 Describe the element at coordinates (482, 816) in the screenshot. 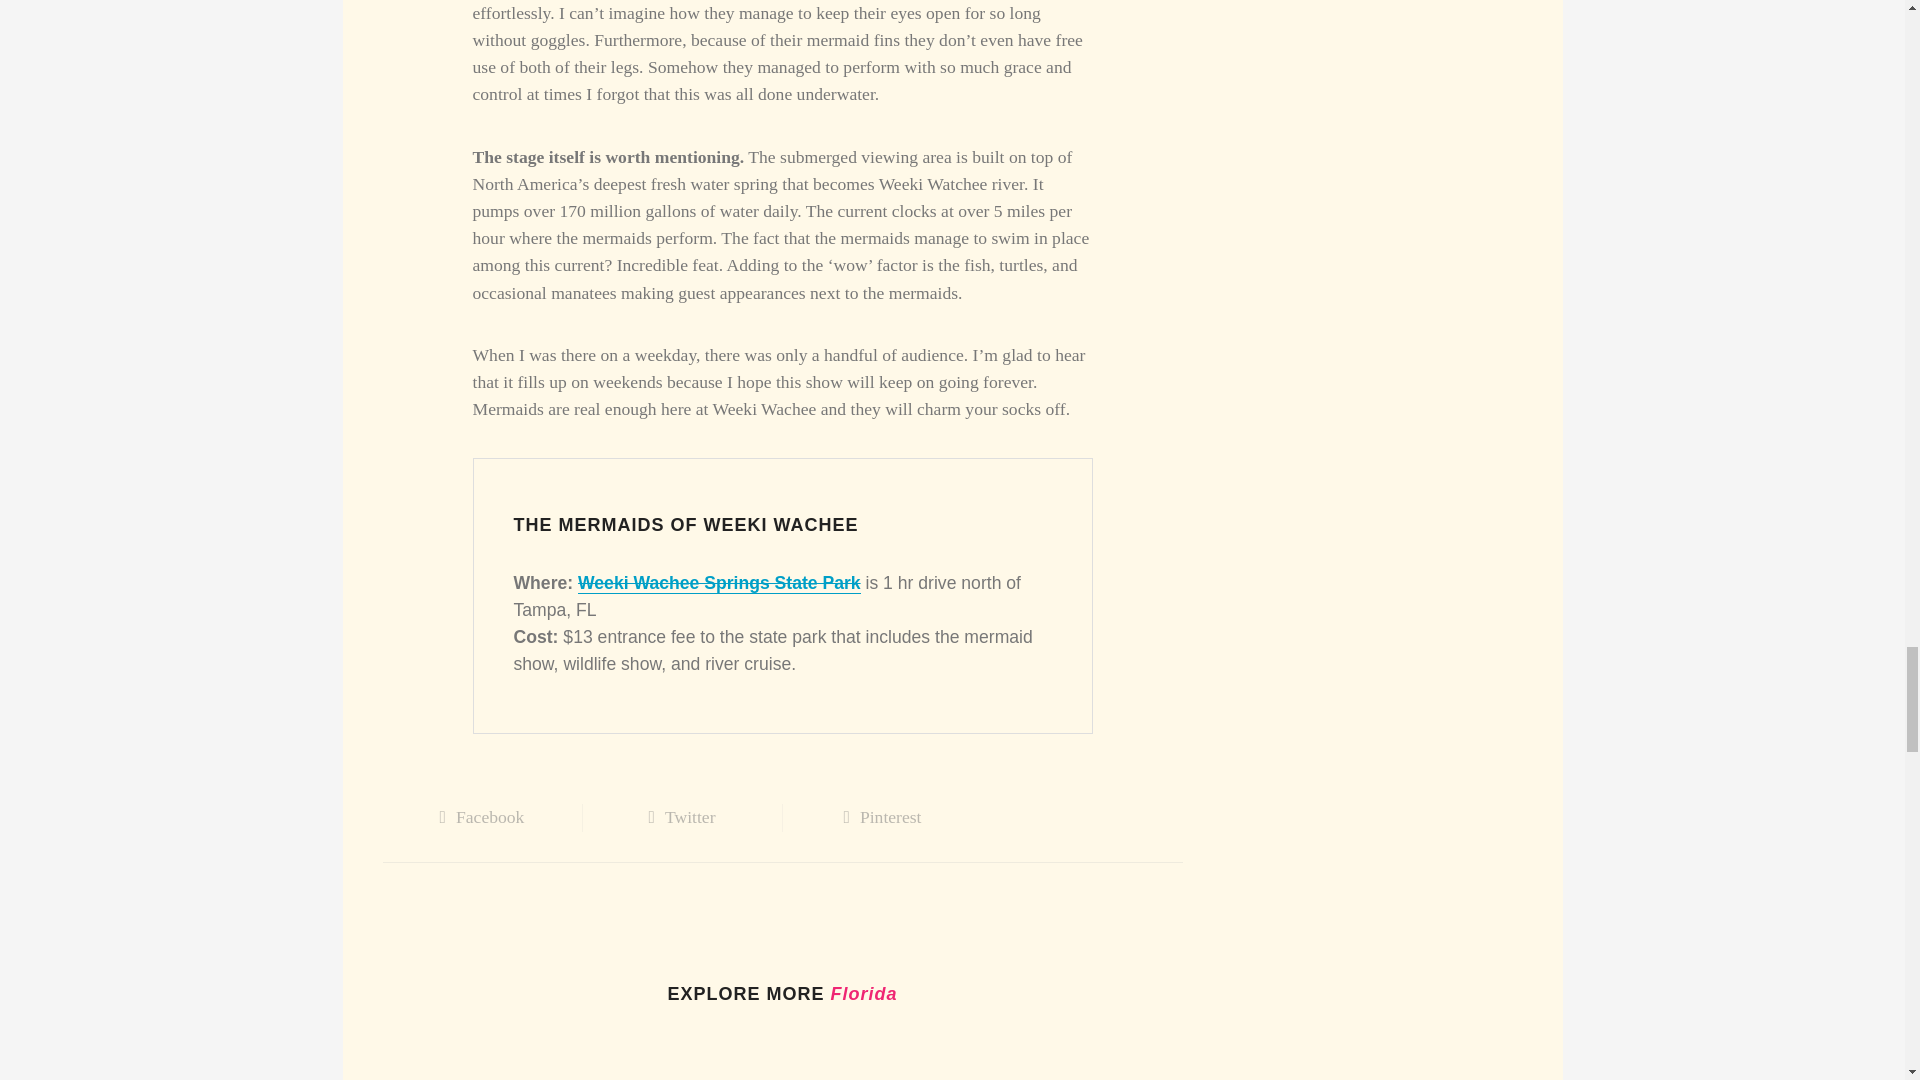

I see `Share on Facebook` at that location.